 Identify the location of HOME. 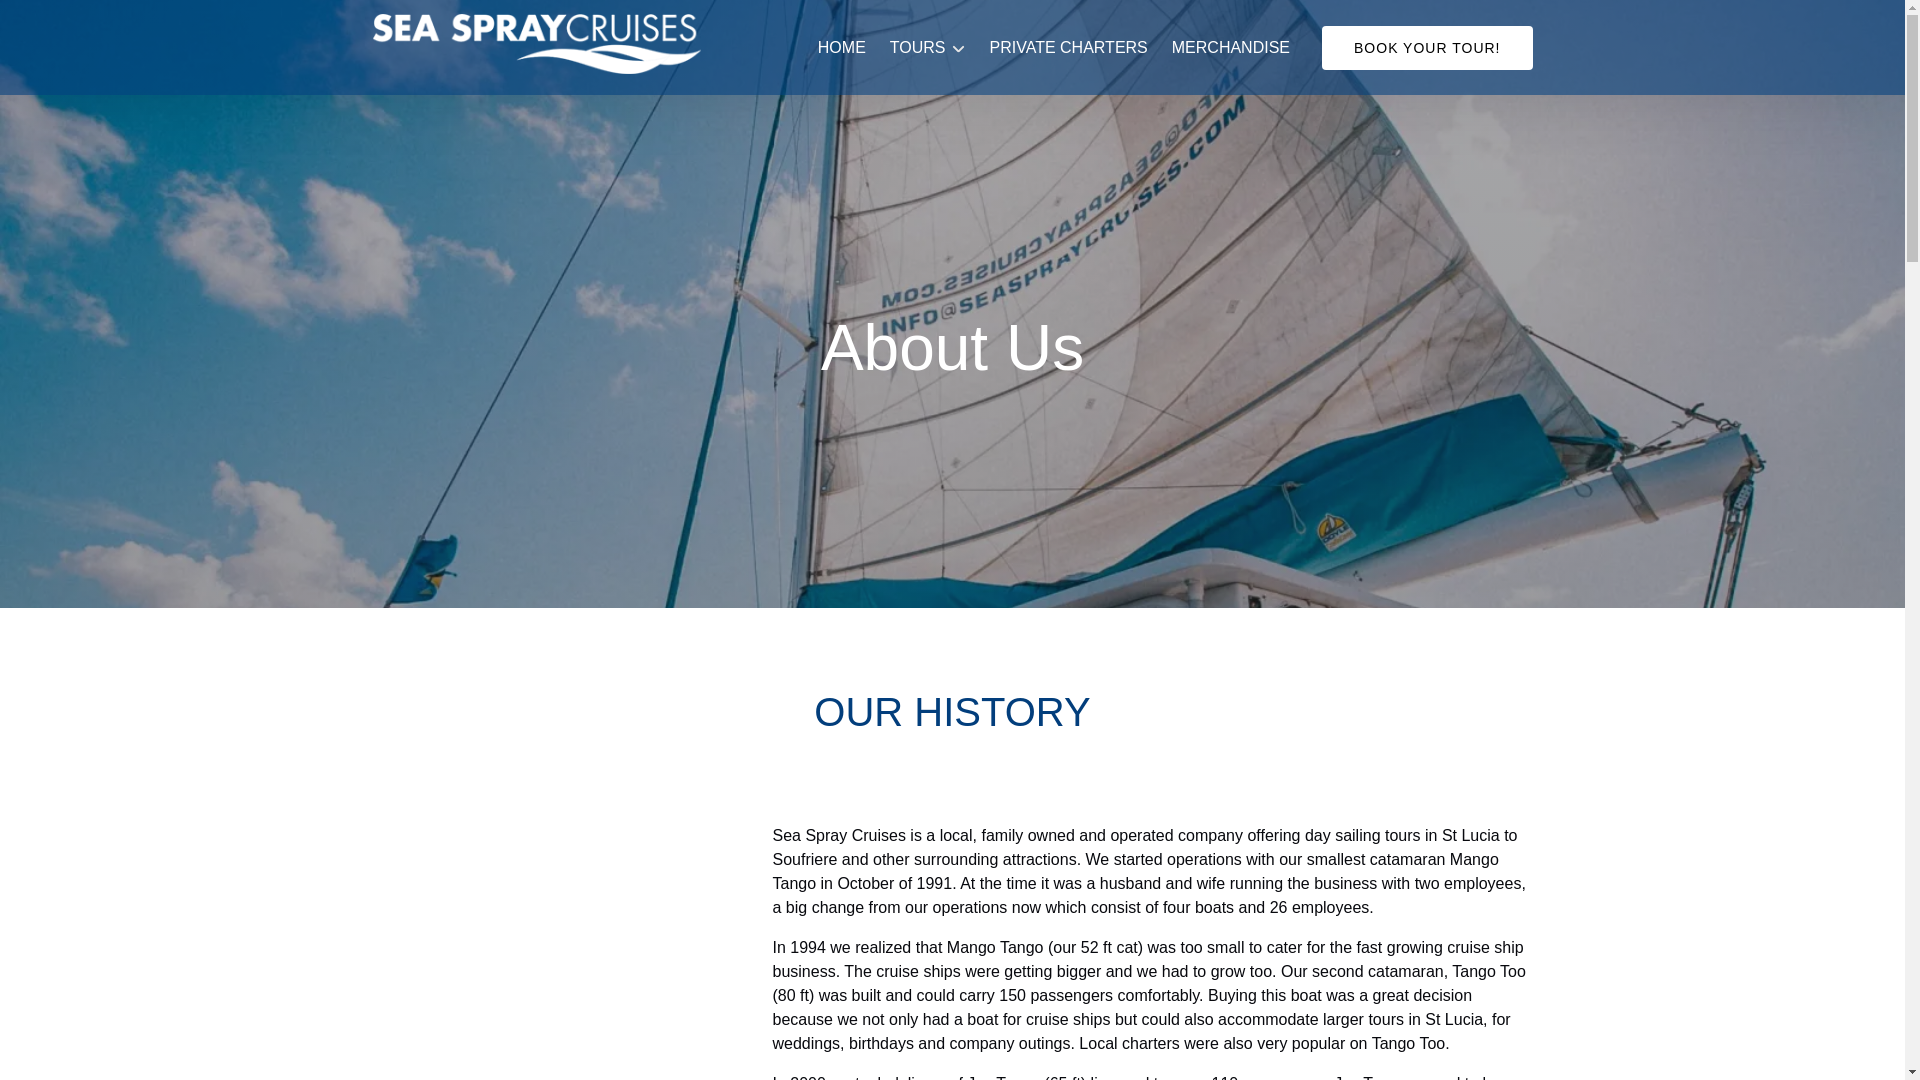
(842, 48).